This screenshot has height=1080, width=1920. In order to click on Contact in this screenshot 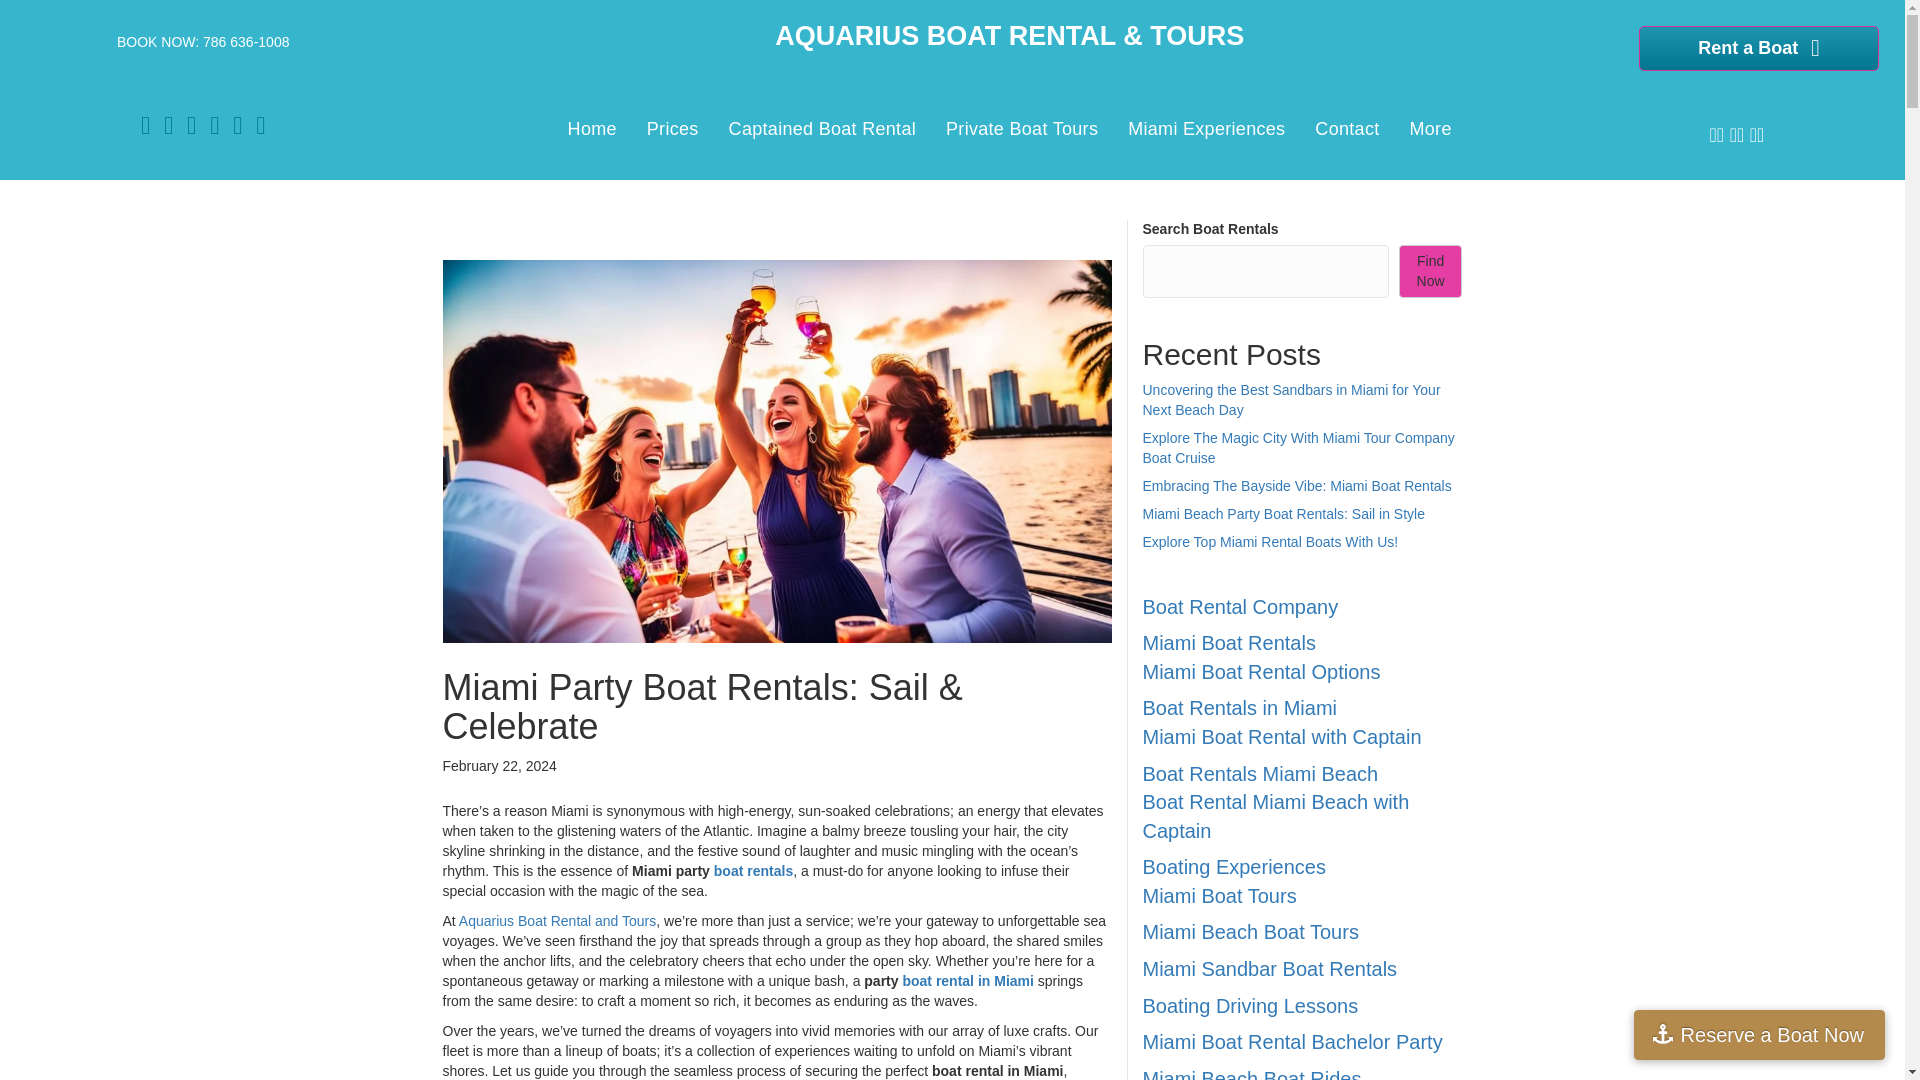, I will do `click(1346, 128)`.